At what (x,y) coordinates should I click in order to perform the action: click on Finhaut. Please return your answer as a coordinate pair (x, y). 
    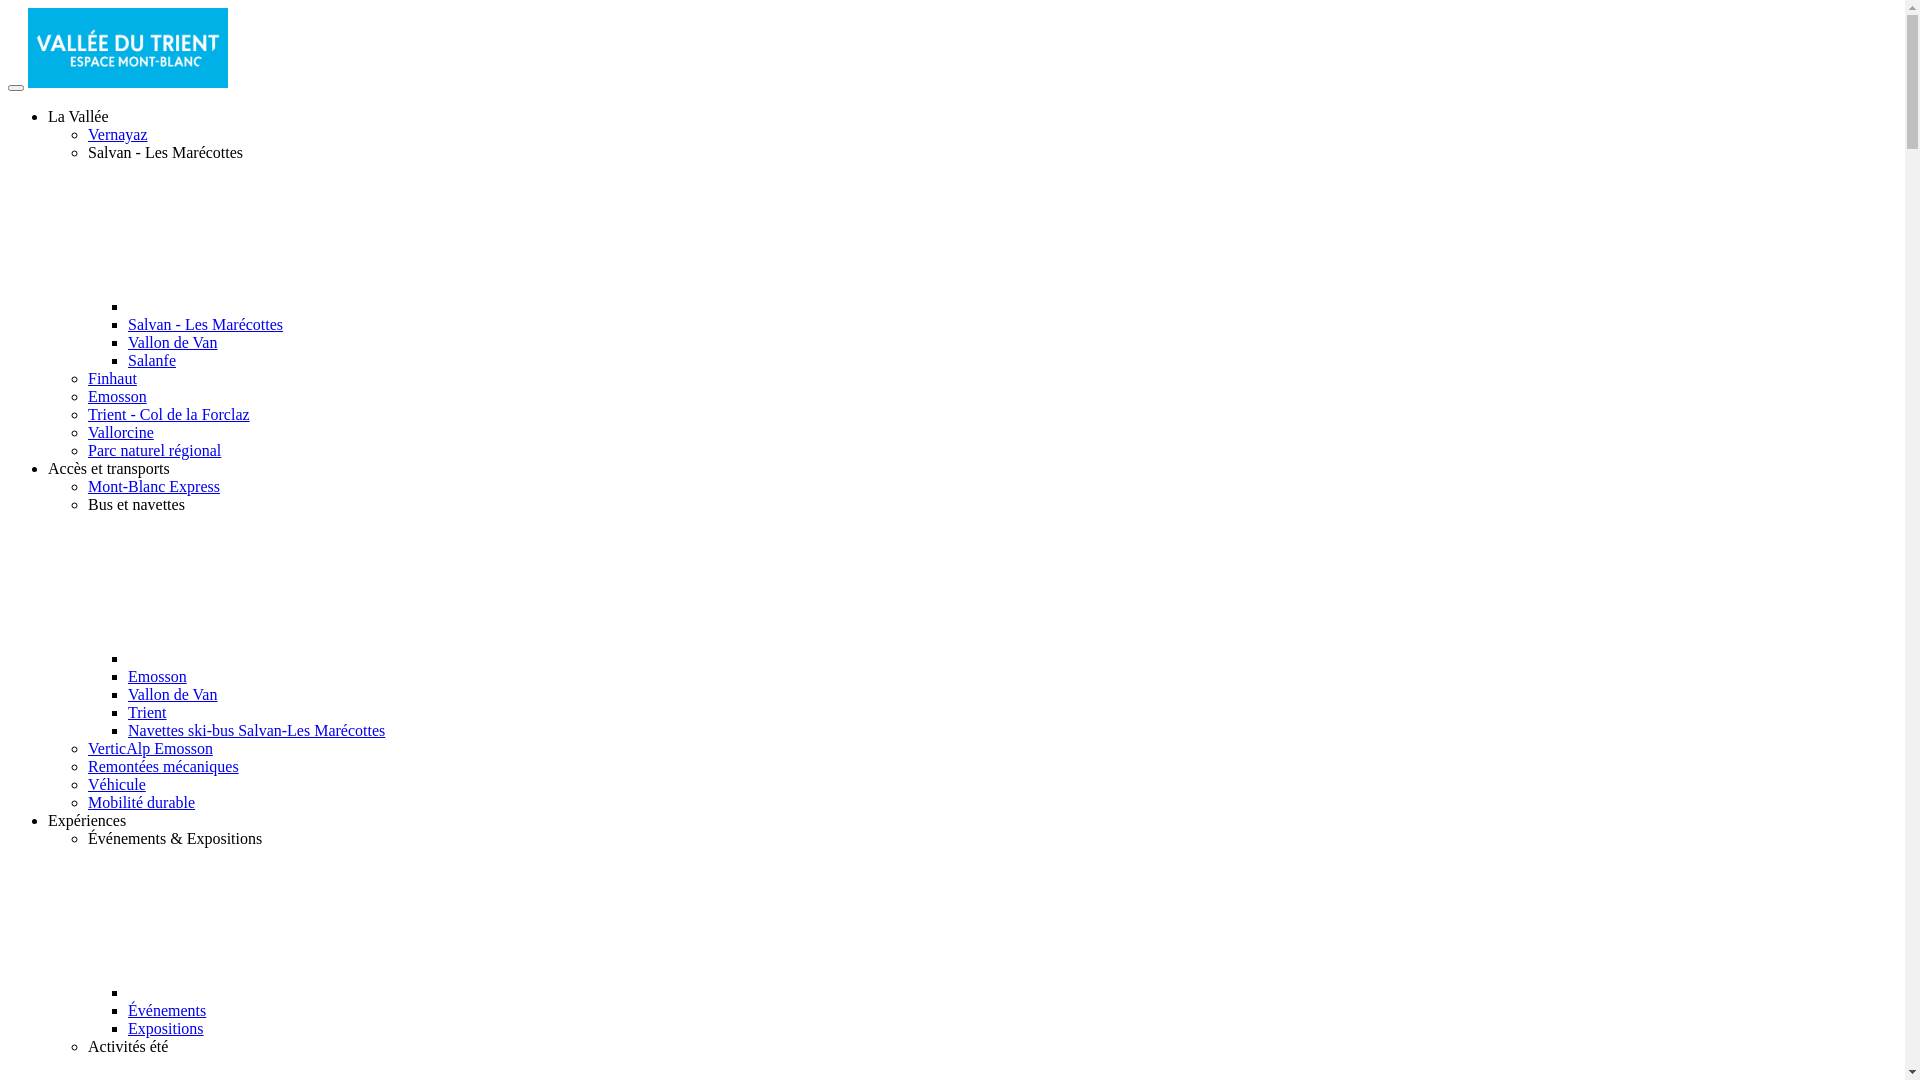
    Looking at the image, I should click on (112, 378).